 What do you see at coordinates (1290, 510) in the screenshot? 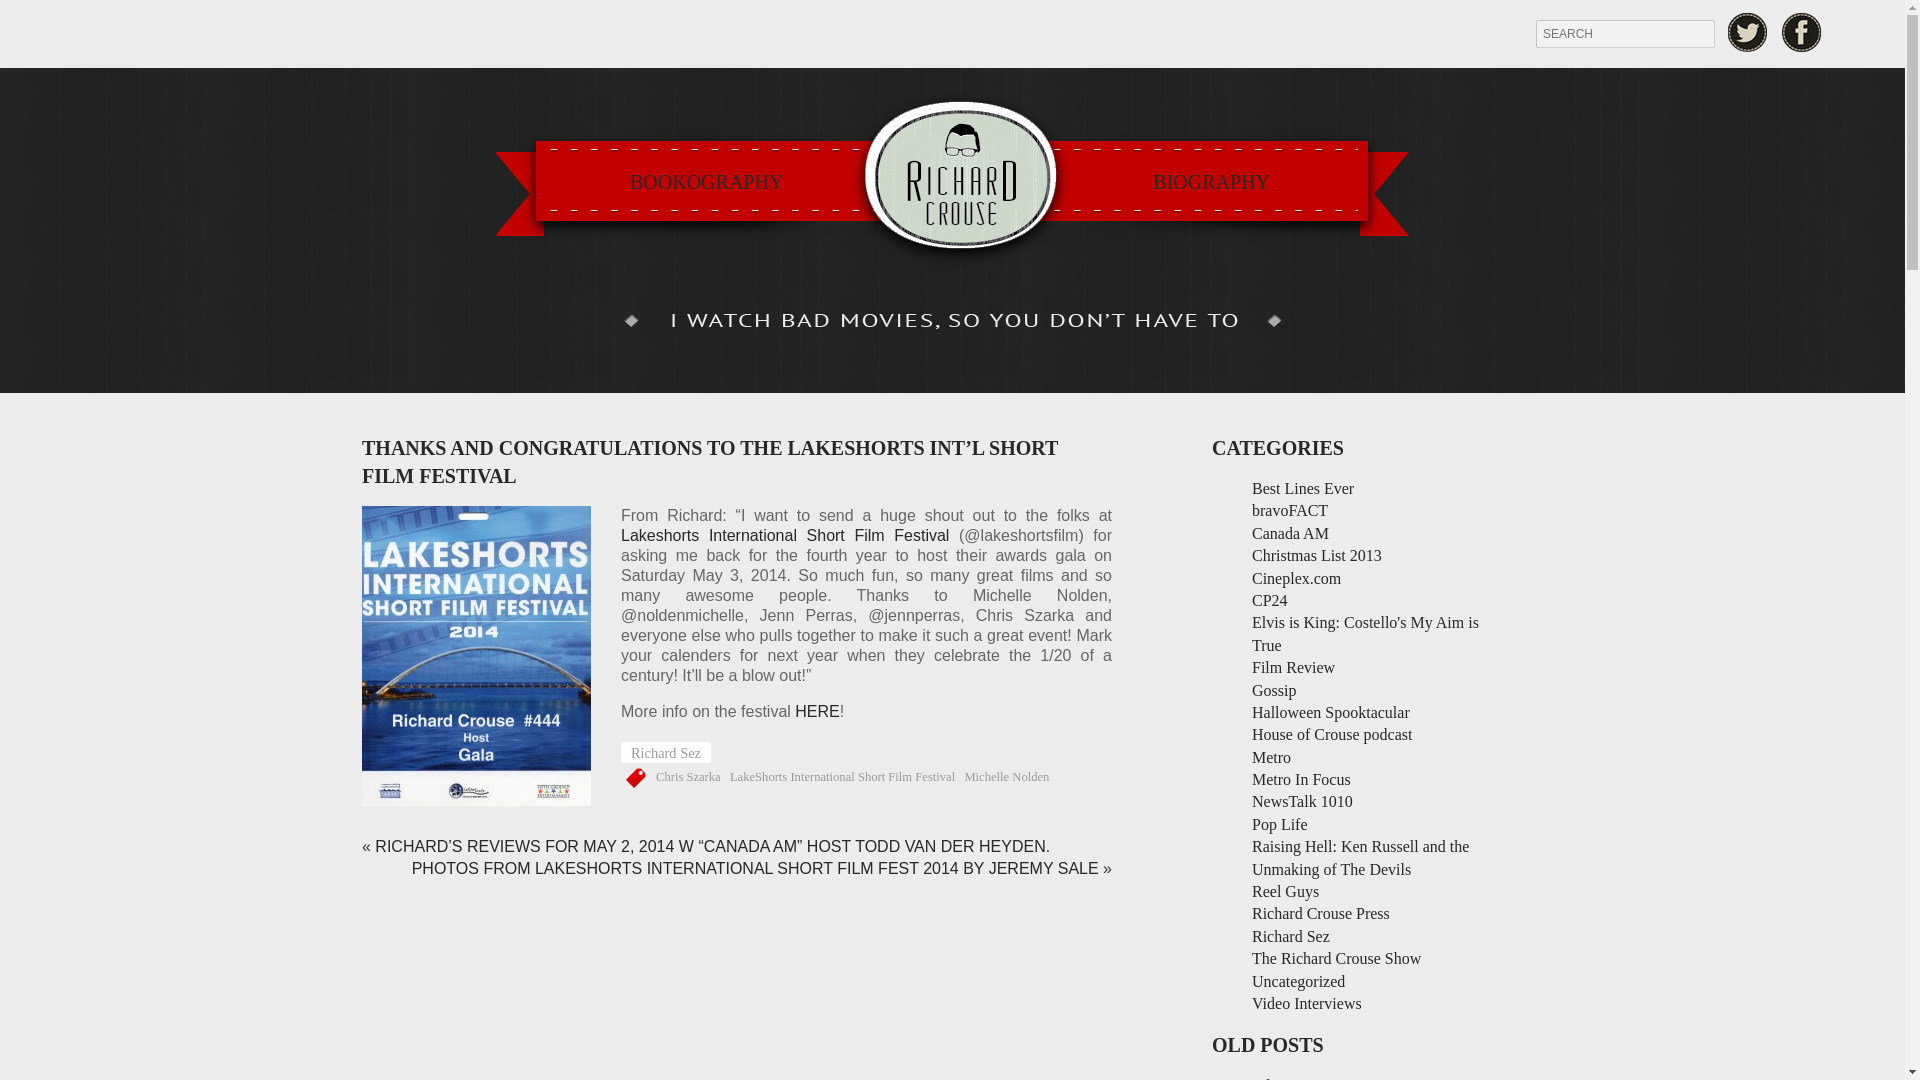
I see `bravoFACT` at bounding box center [1290, 510].